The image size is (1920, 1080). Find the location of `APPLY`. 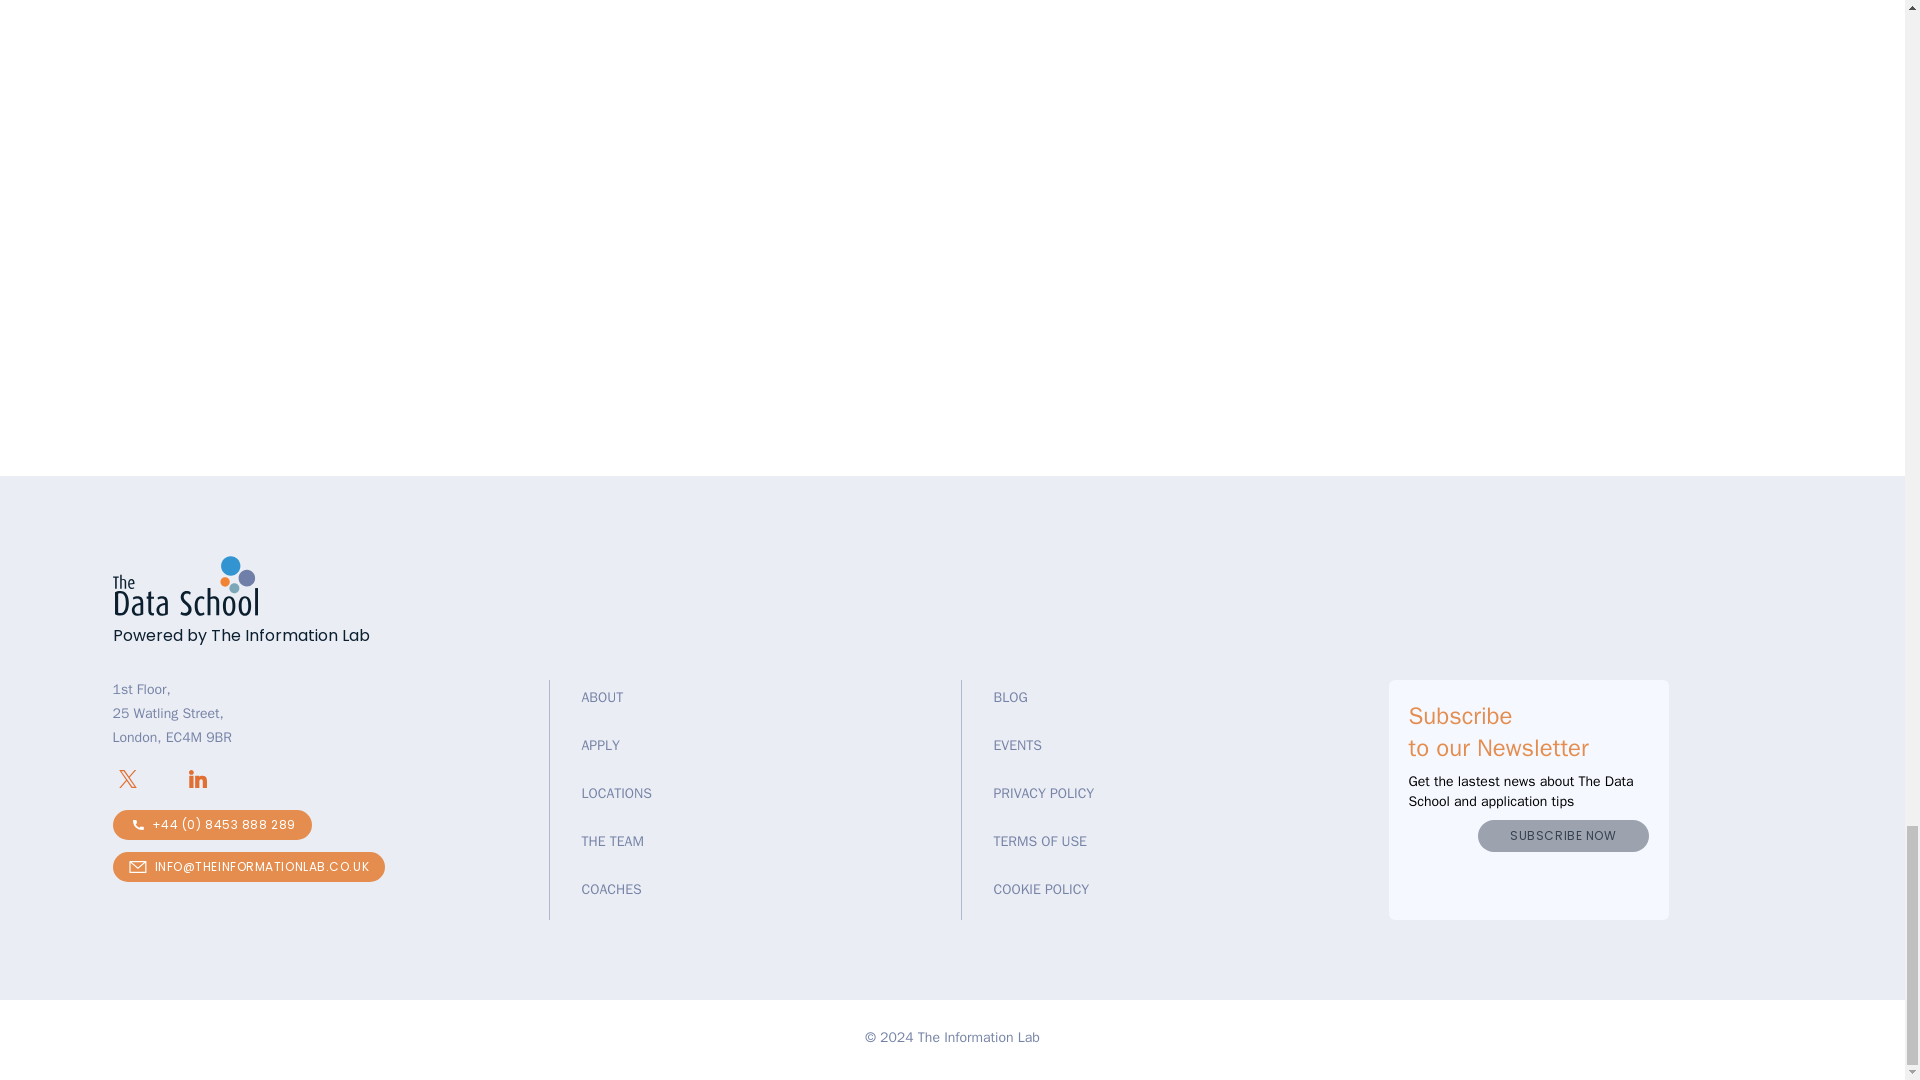

APPLY is located at coordinates (600, 744).